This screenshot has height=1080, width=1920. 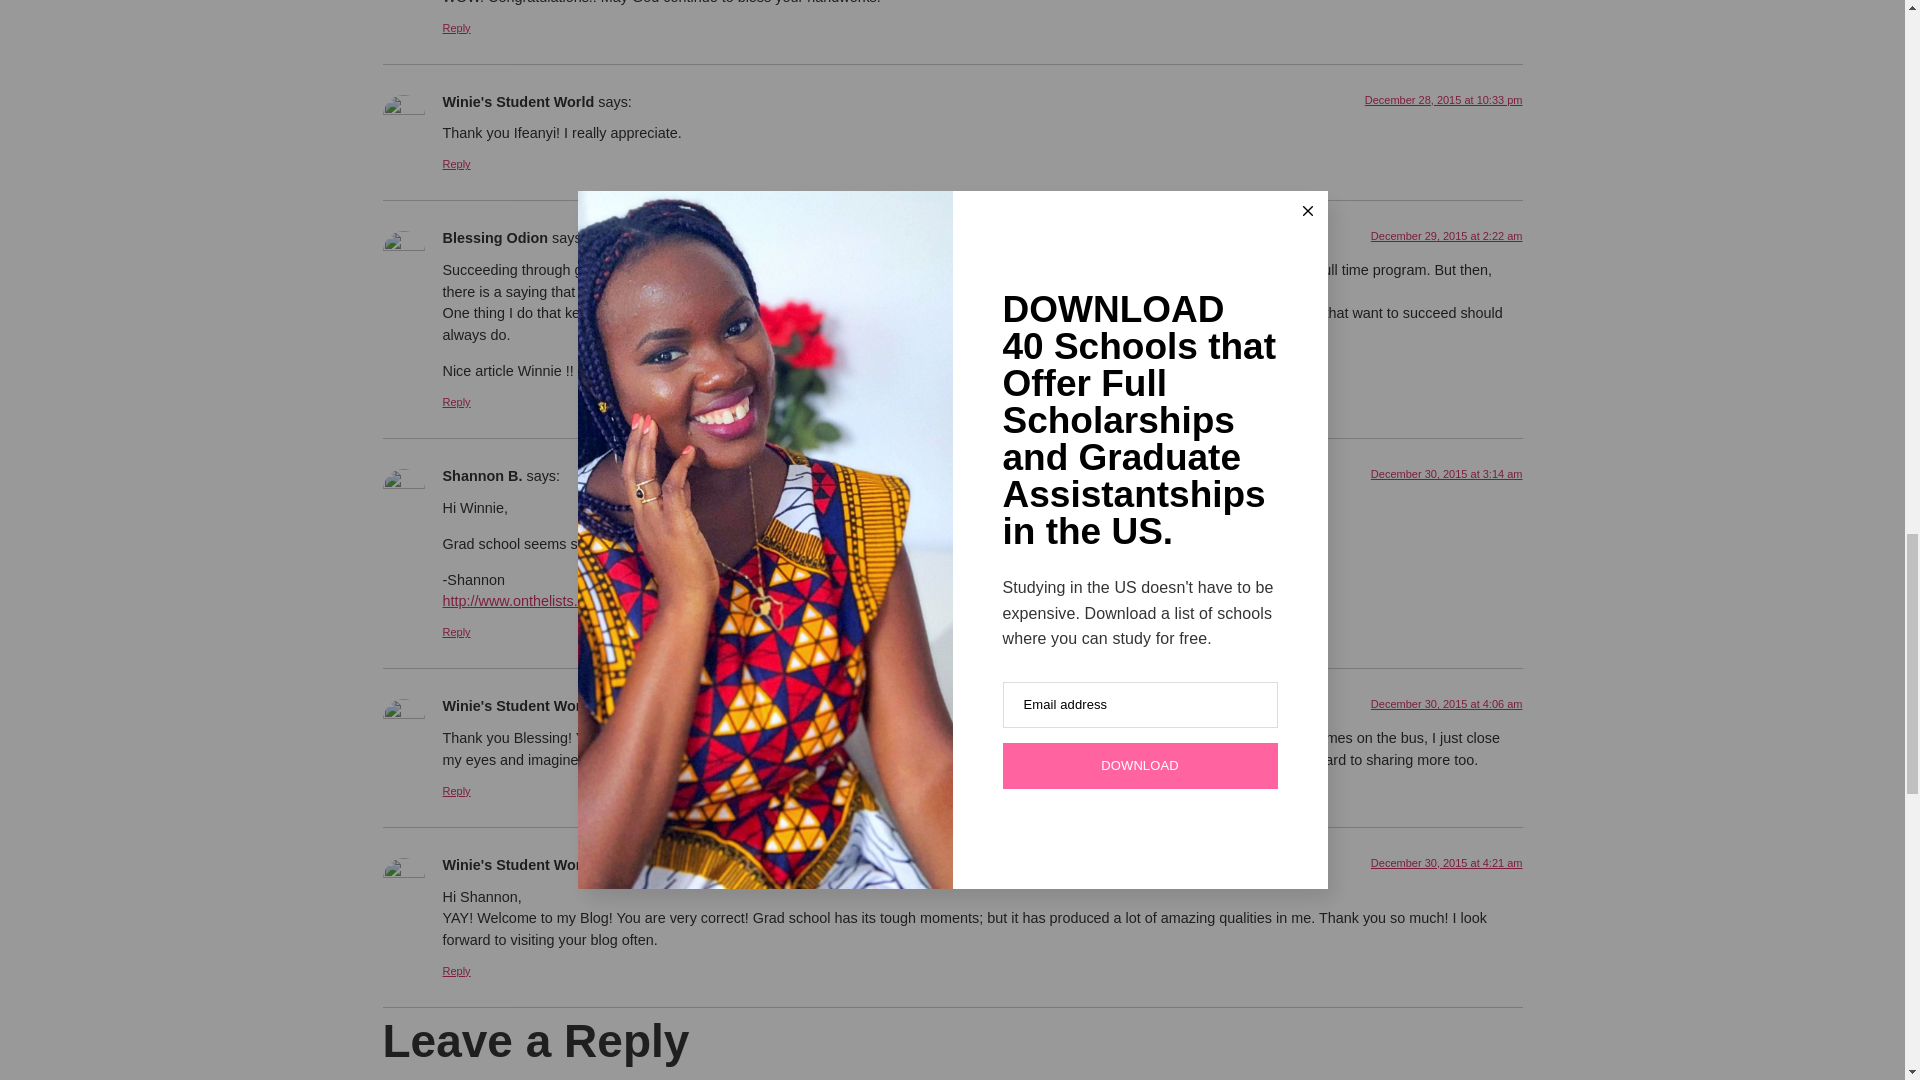 I want to click on Reply, so click(x=456, y=27).